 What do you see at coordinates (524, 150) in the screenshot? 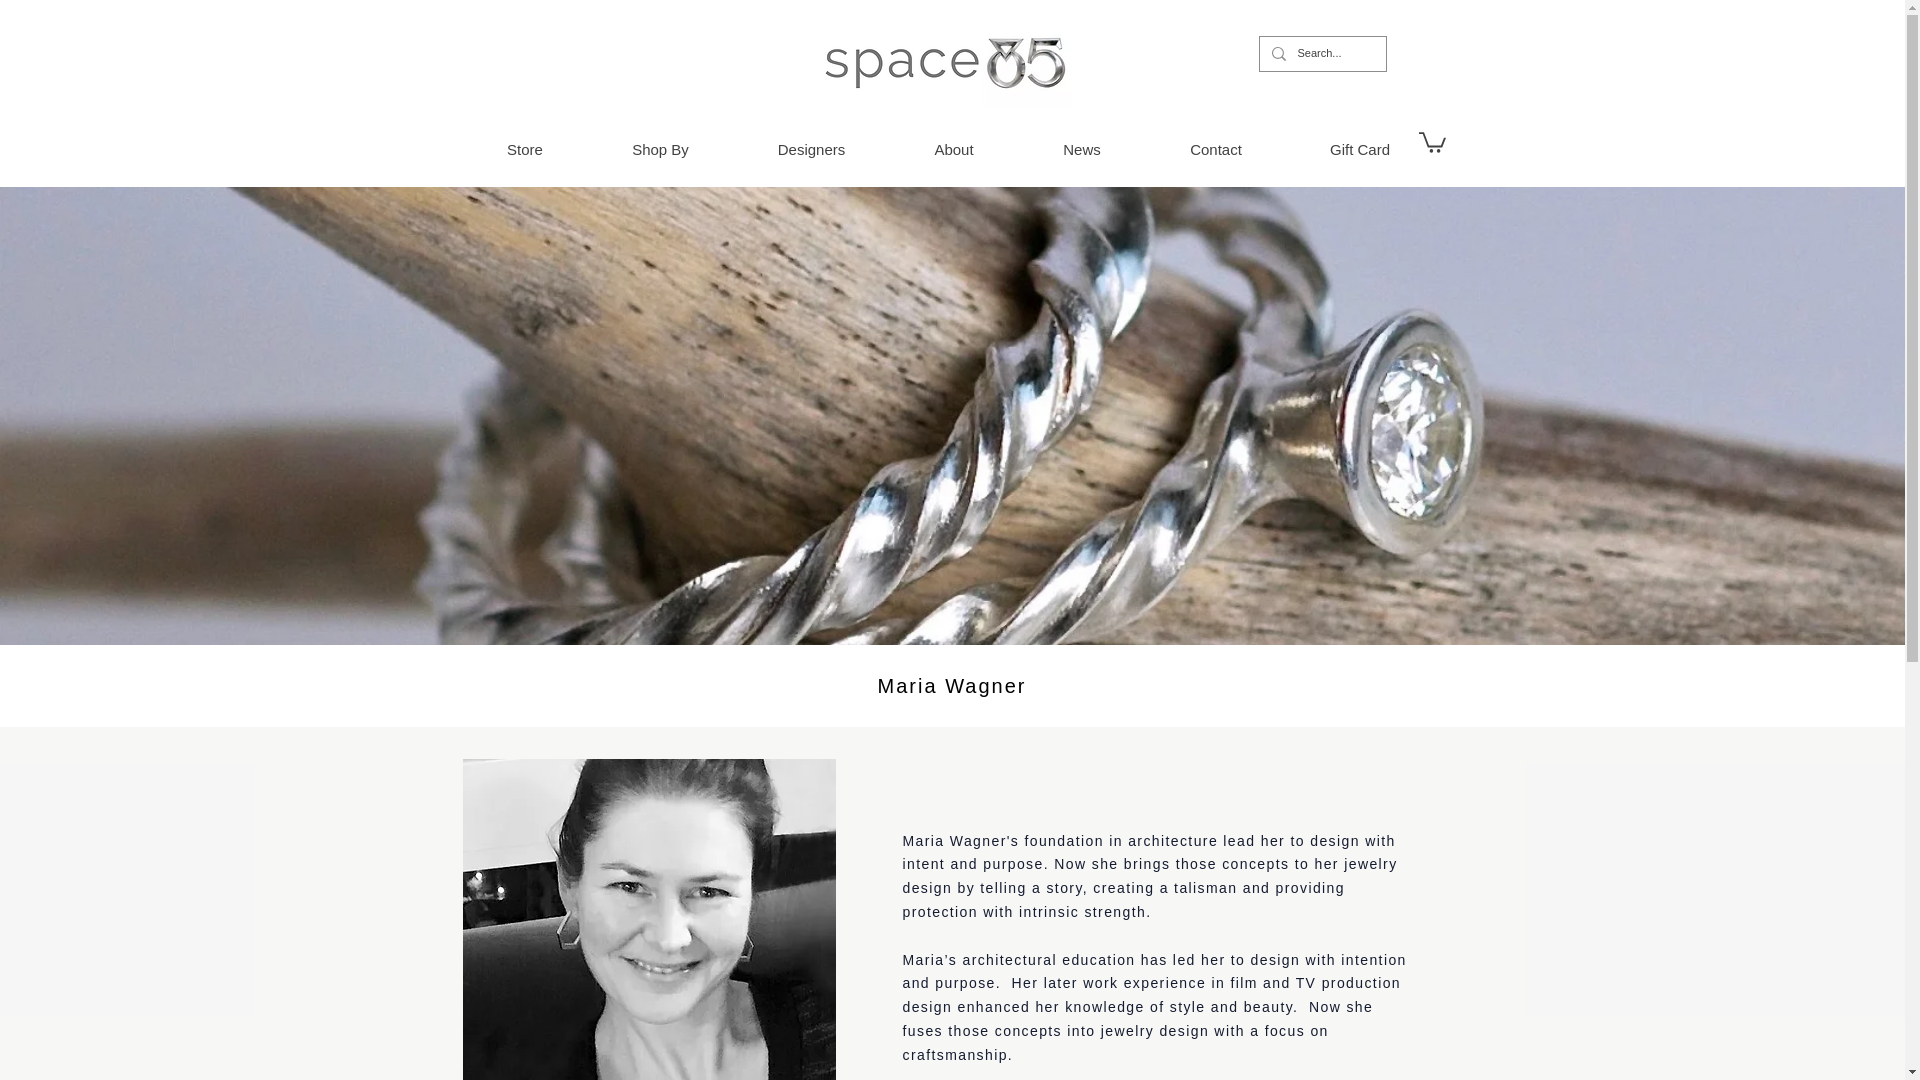
I see `Store` at bounding box center [524, 150].